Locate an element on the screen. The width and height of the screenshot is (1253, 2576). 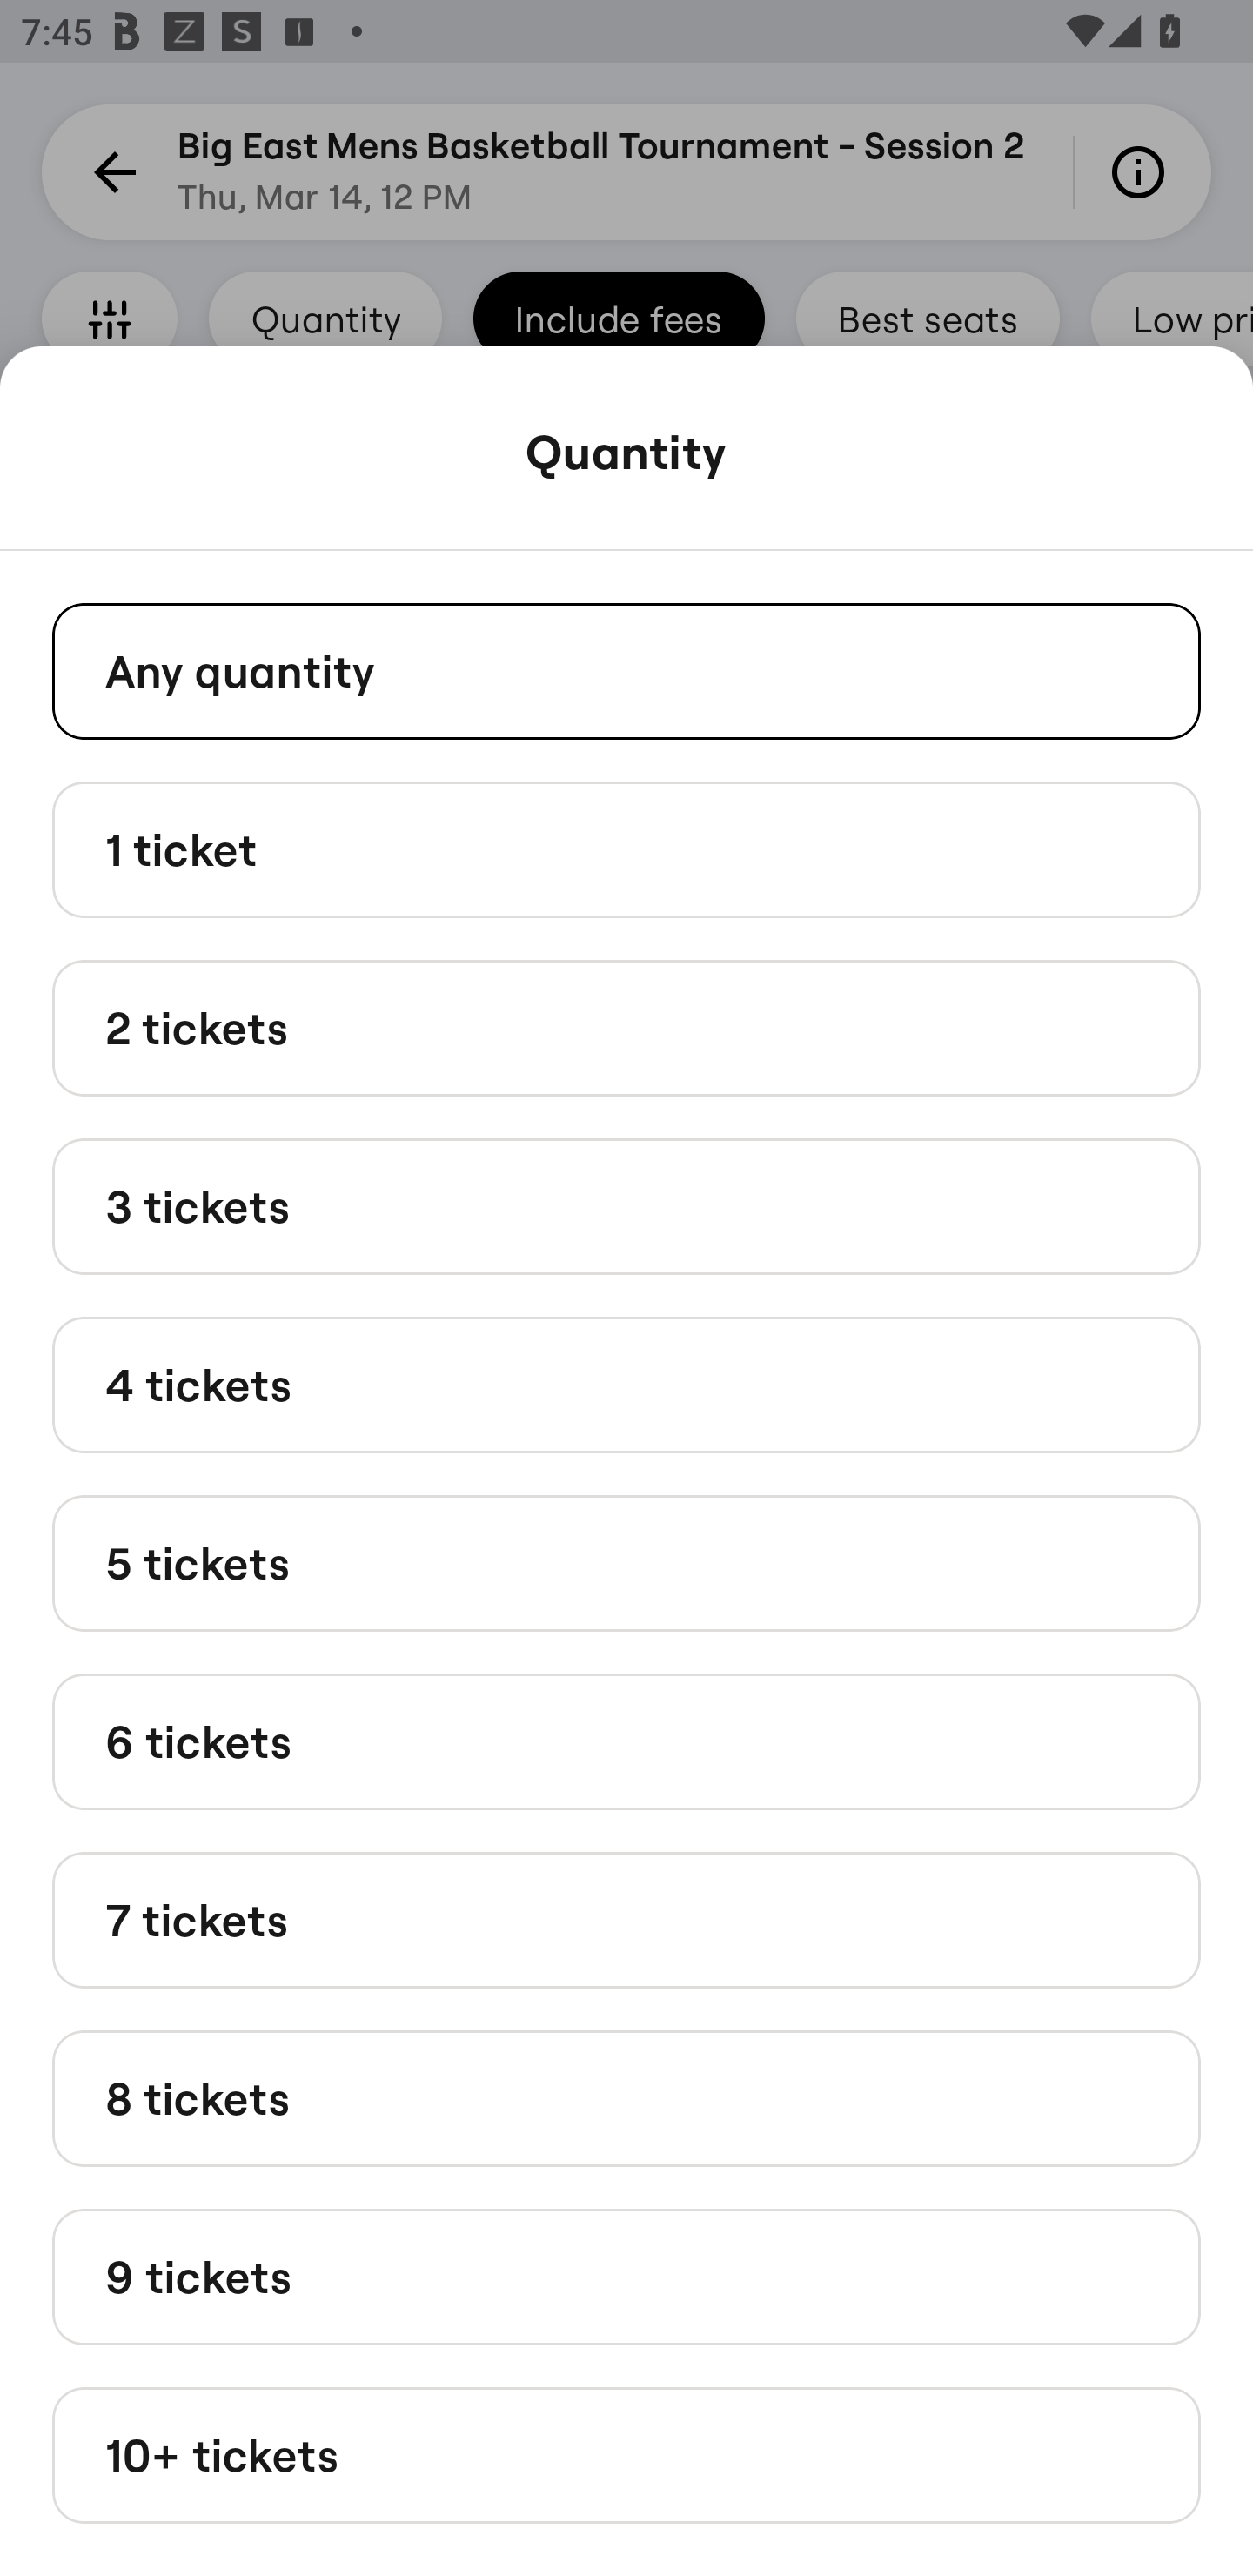
7 tickets is located at coordinates (626, 1920).